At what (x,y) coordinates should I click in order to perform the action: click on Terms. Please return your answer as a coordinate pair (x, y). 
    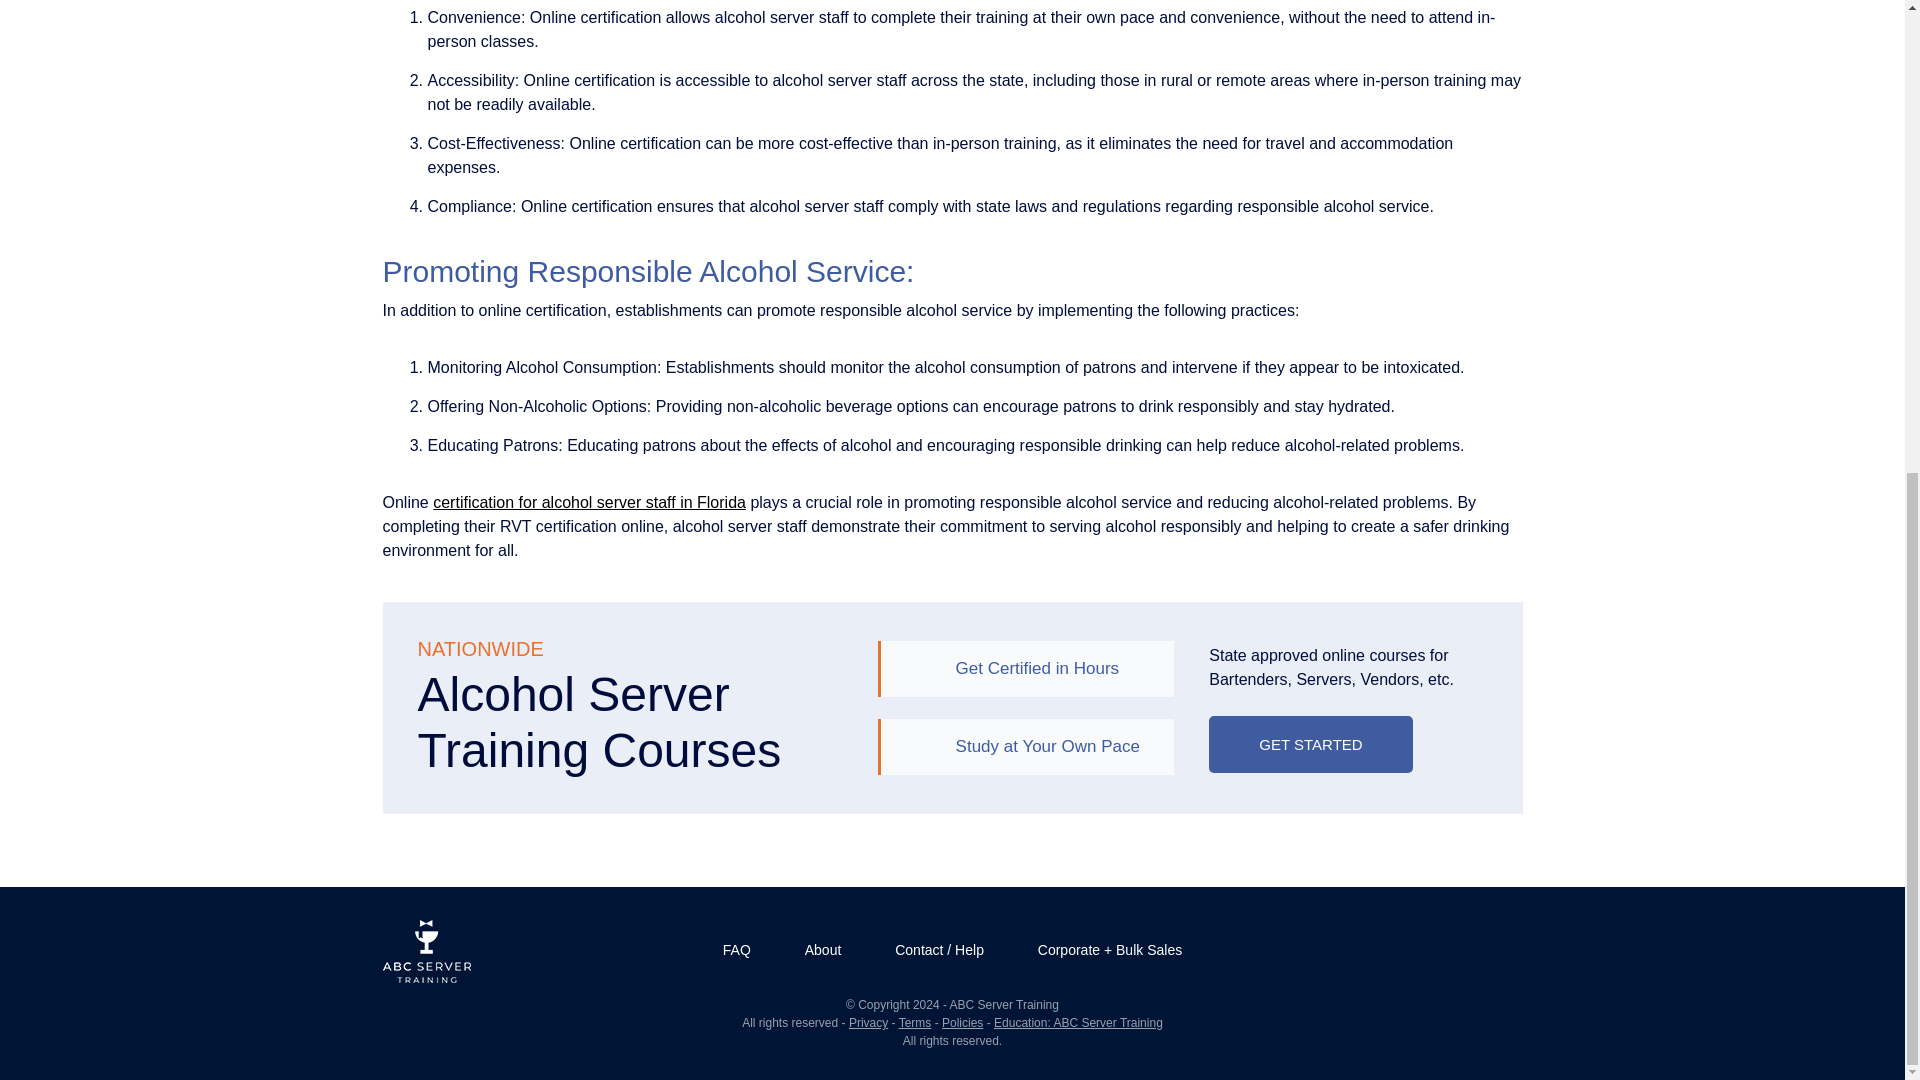
    Looking at the image, I should click on (914, 1023).